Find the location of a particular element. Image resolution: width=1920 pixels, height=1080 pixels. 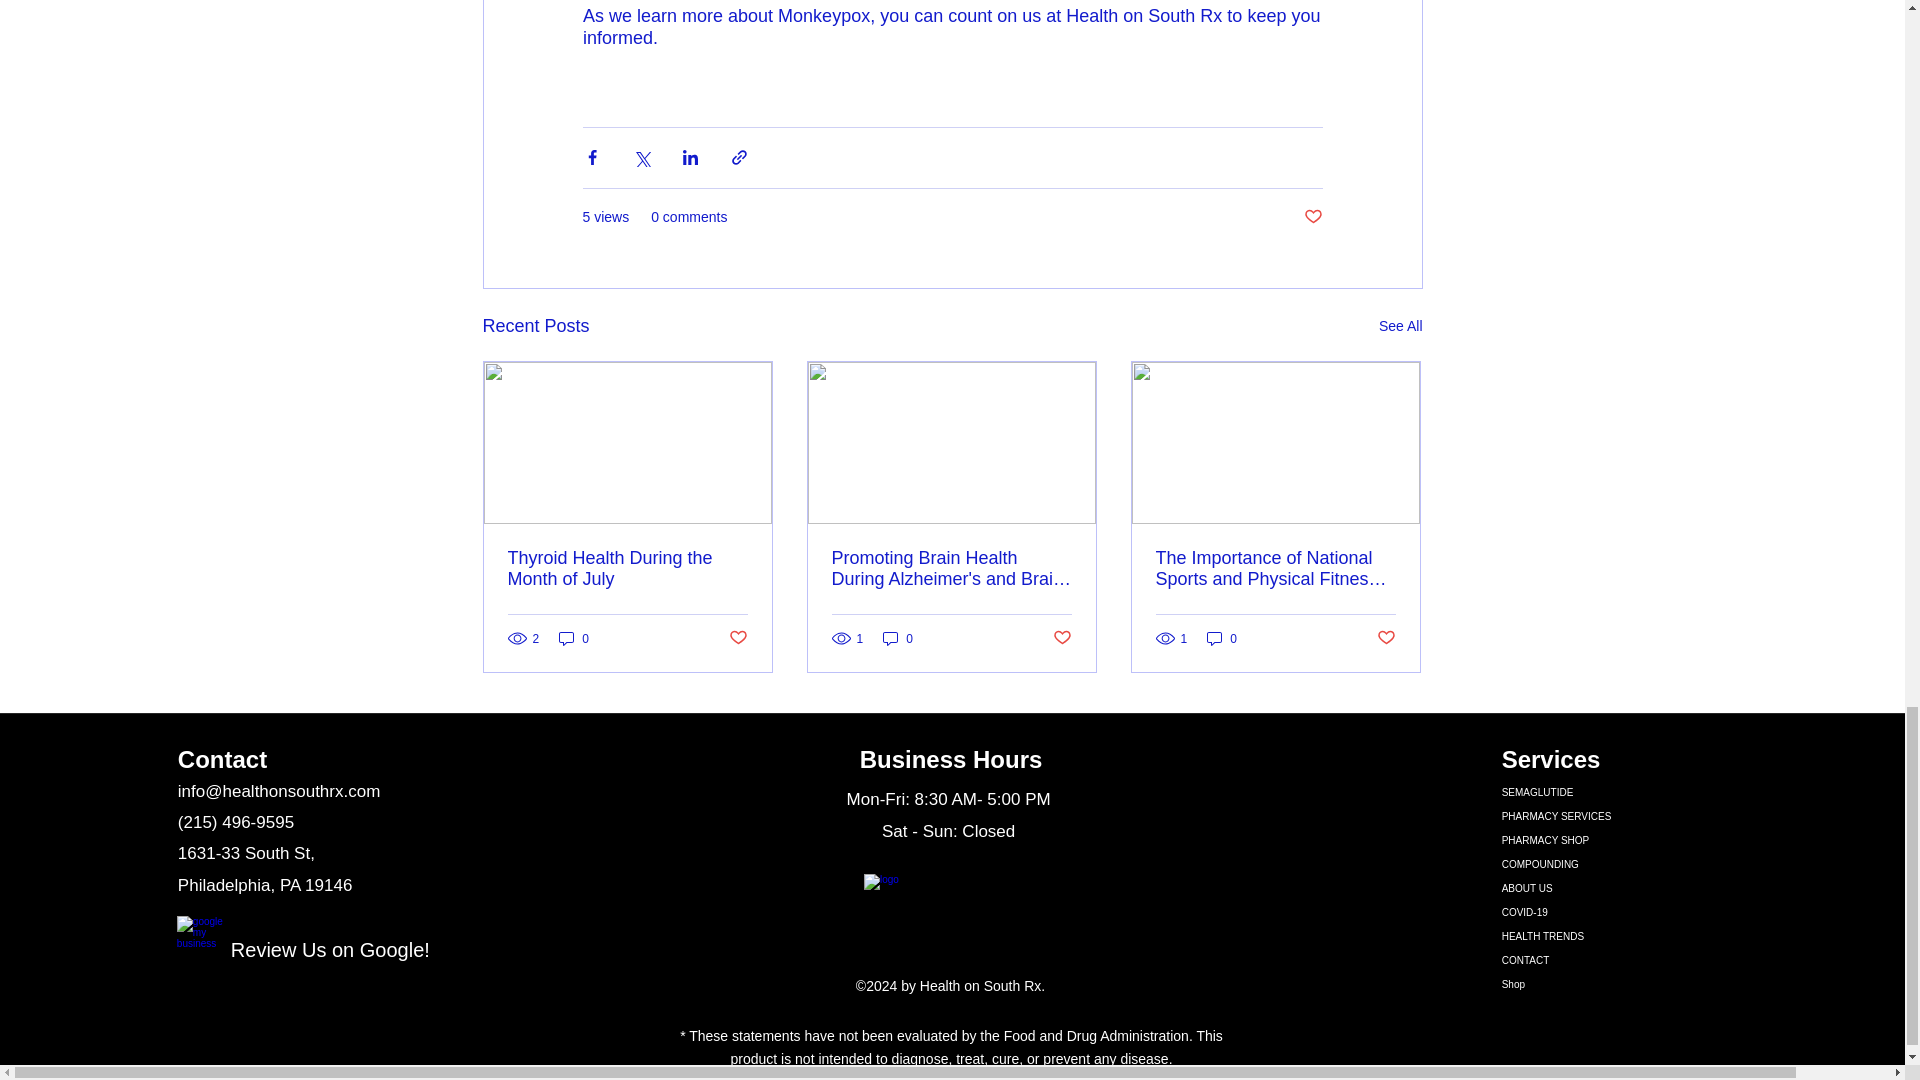

Post not marked as liked is located at coordinates (1062, 638).